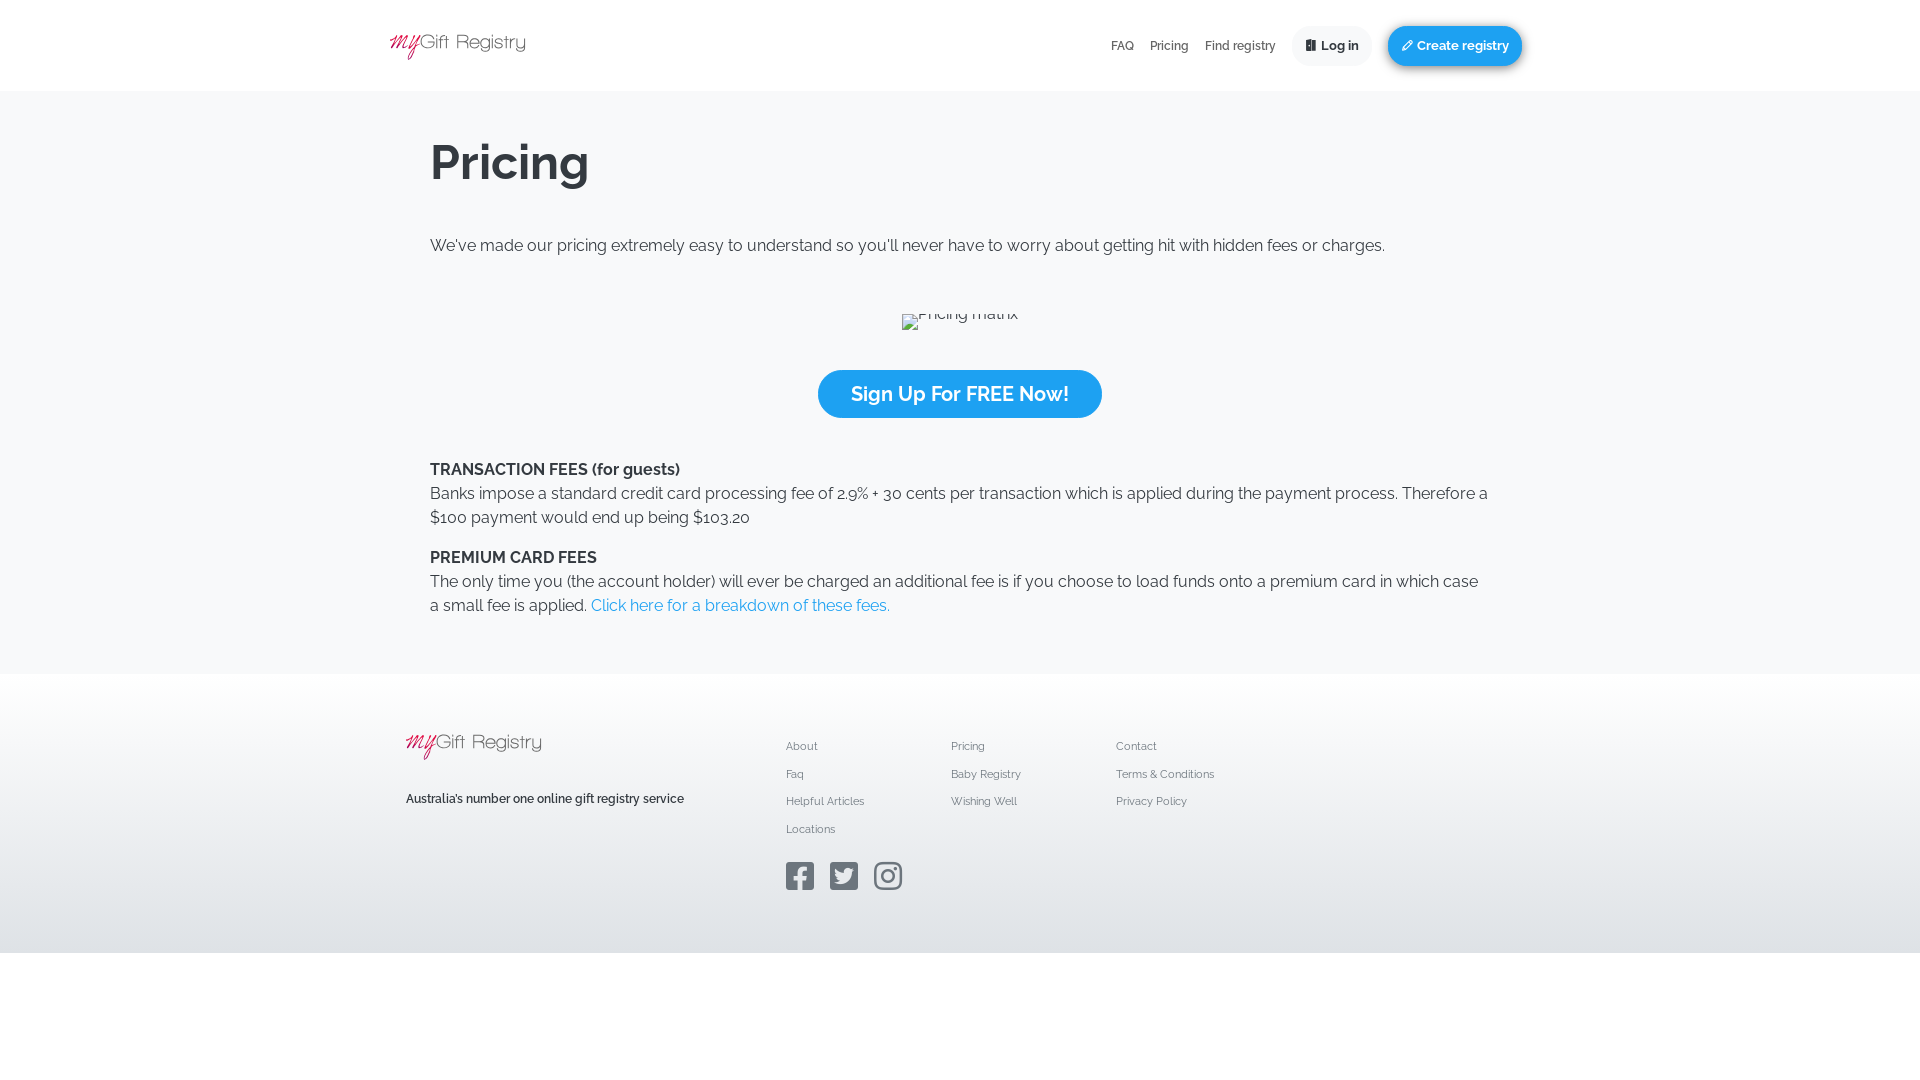 The width and height of the screenshot is (1920, 1080). Describe the element at coordinates (888, 876) in the screenshot. I see `Instagram` at that location.